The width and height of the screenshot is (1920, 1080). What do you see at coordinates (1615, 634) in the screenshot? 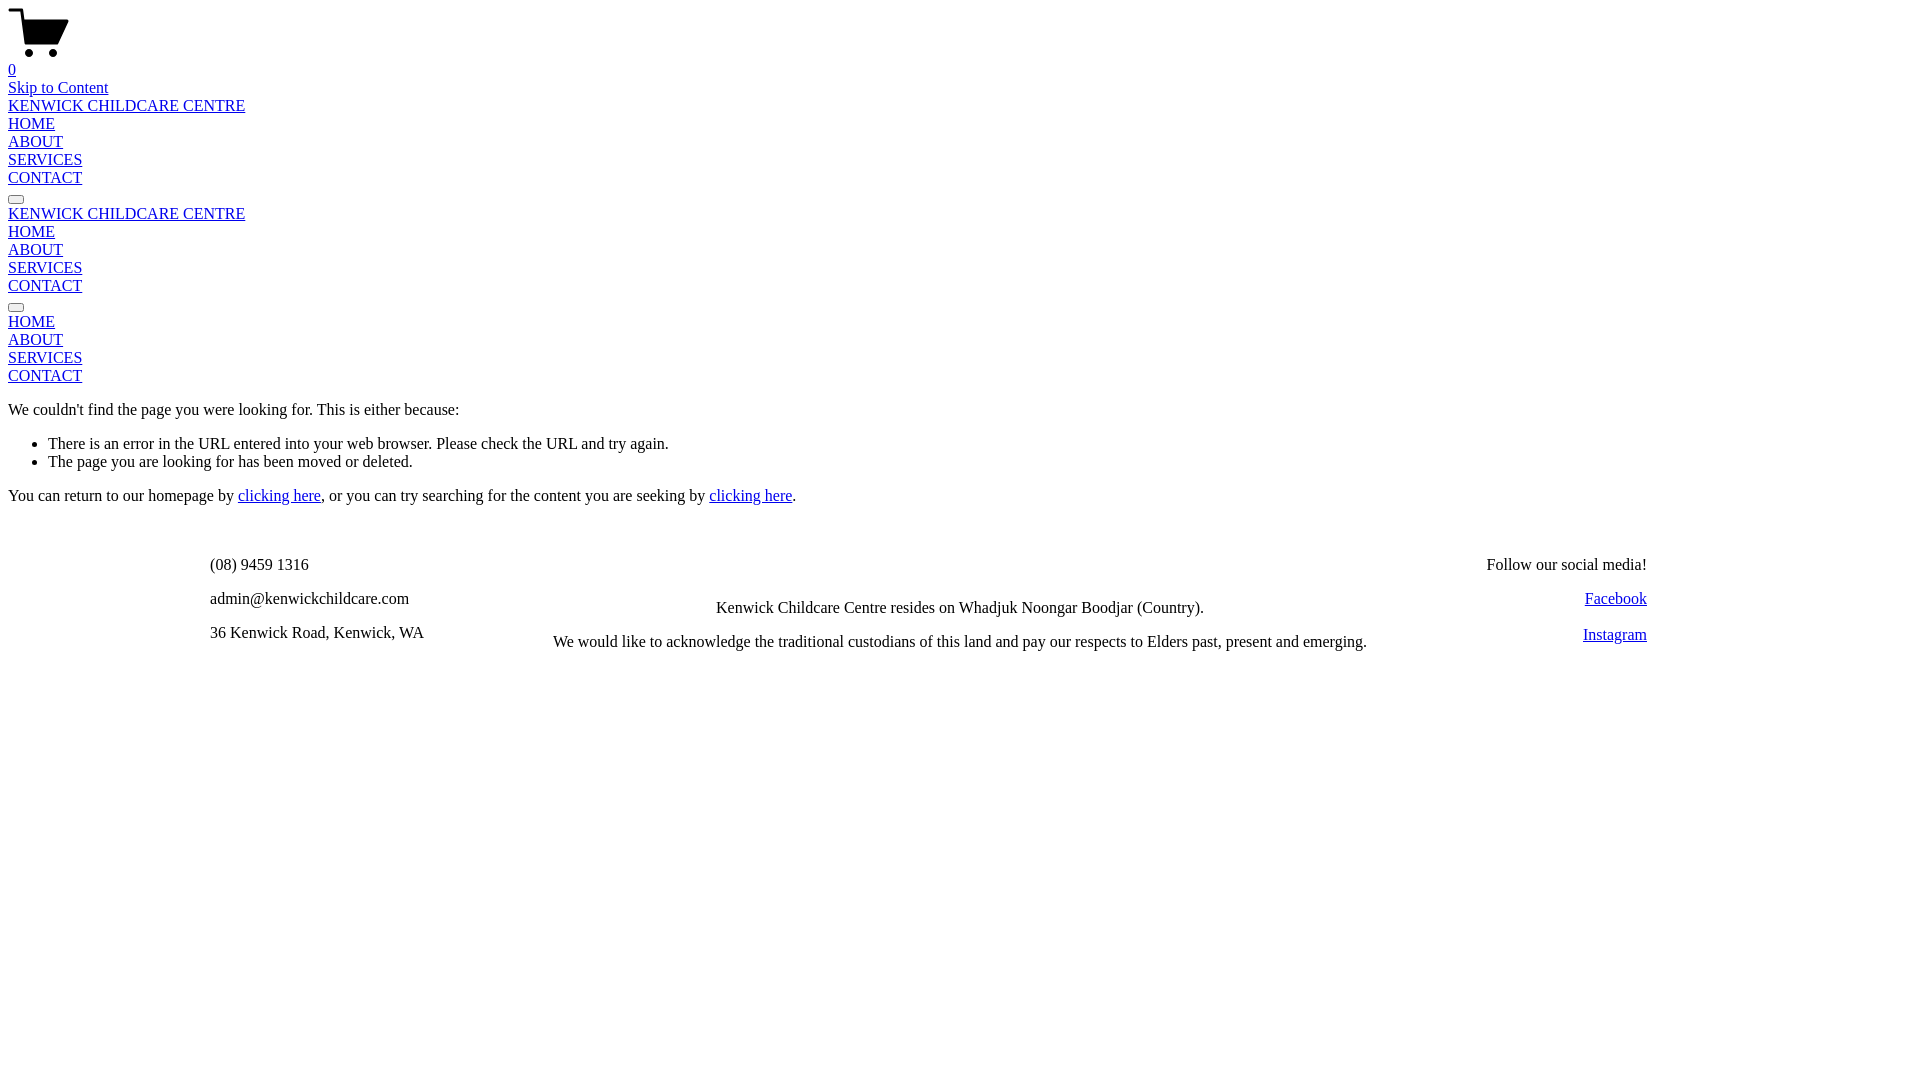
I see `Instagram` at bounding box center [1615, 634].